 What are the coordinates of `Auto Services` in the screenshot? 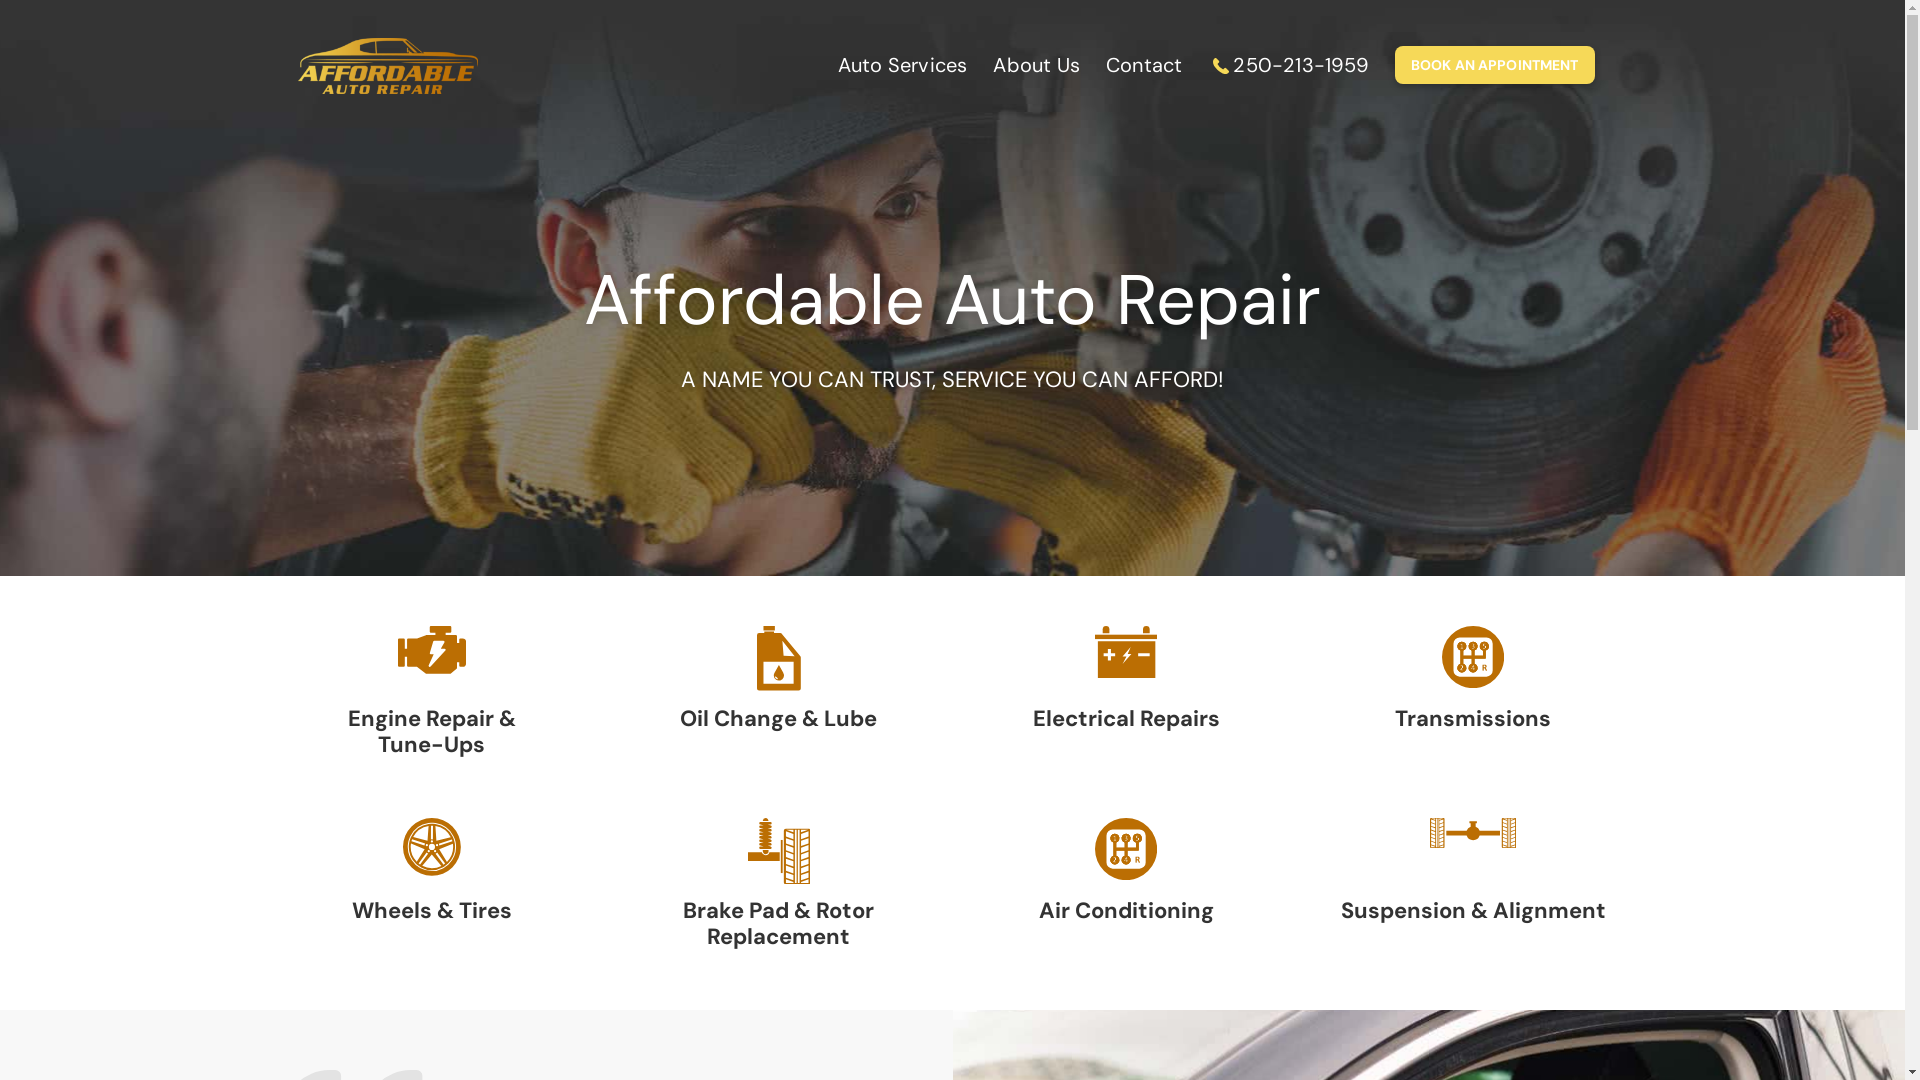 It's located at (903, 68).